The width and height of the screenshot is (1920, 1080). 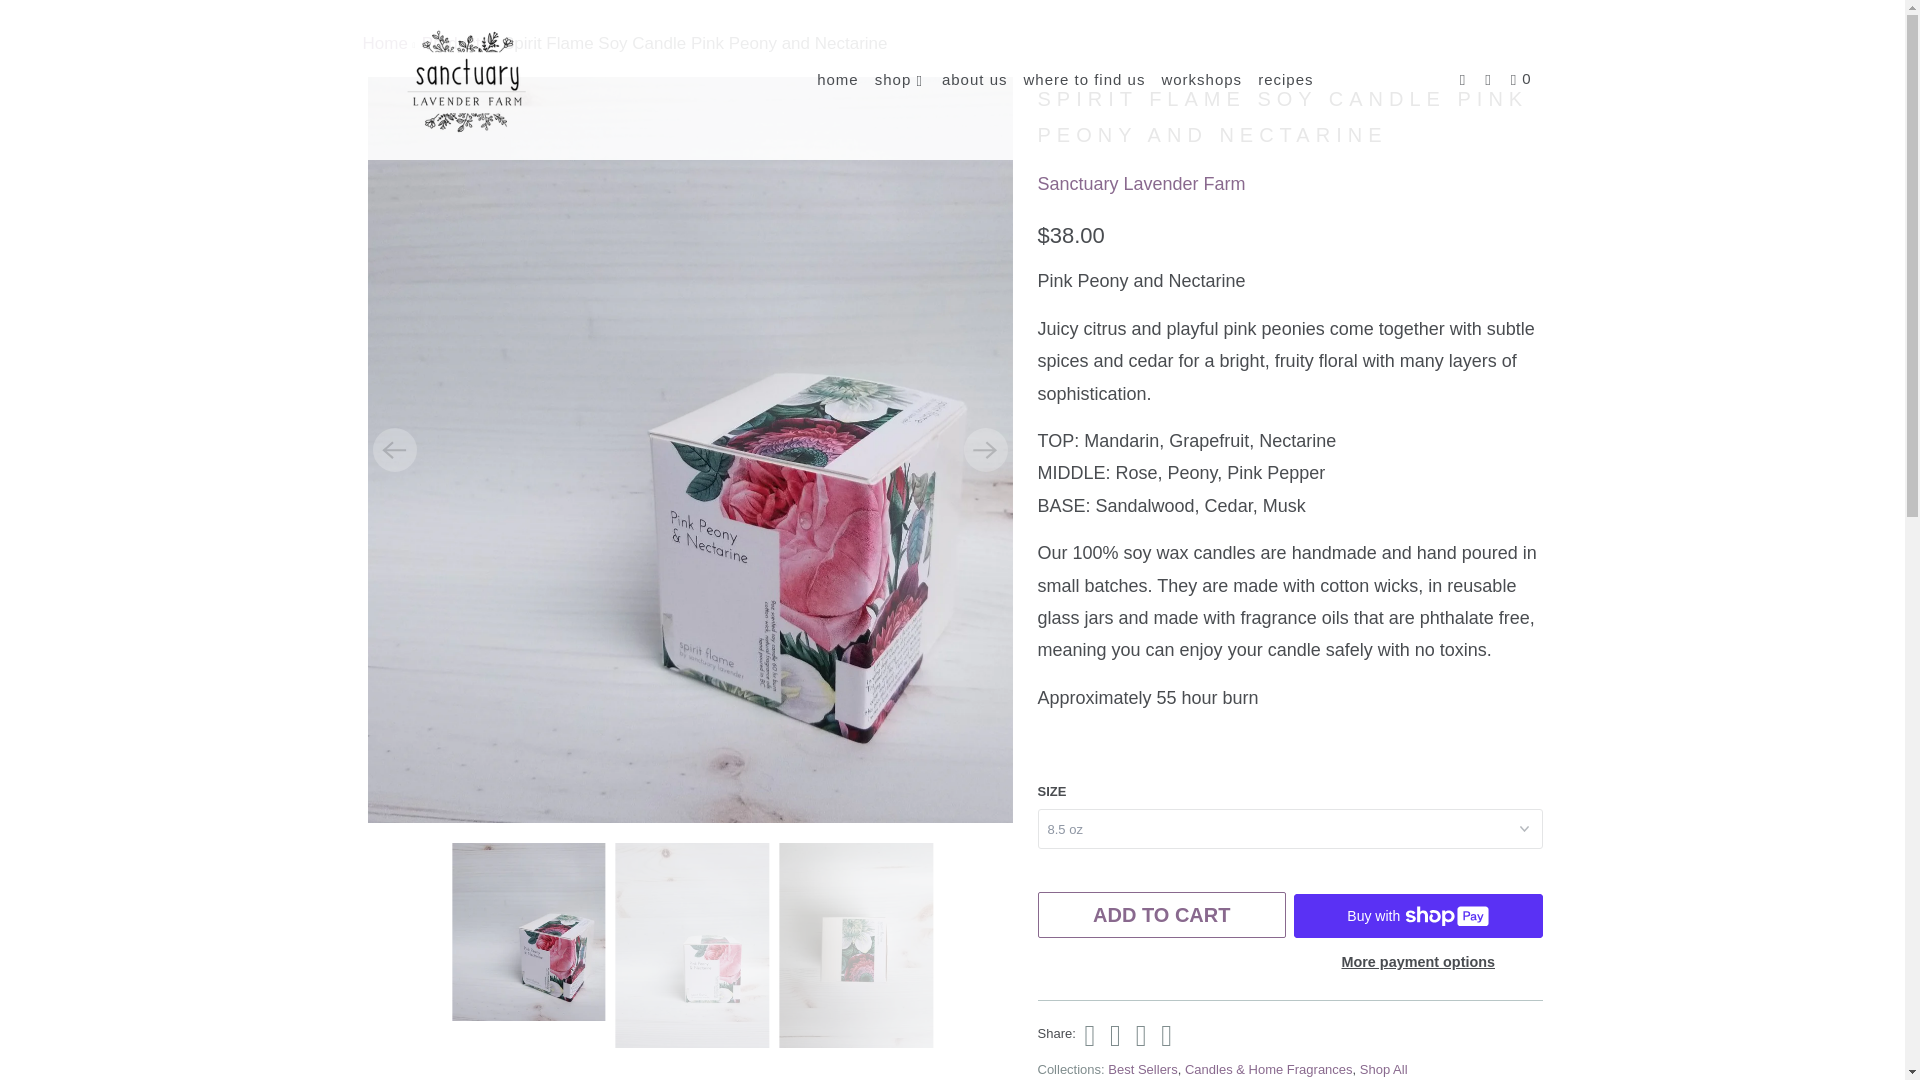 What do you see at coordinates (456, 42) in the screenshot?
I see `Products` at bounding box center [456, 42].